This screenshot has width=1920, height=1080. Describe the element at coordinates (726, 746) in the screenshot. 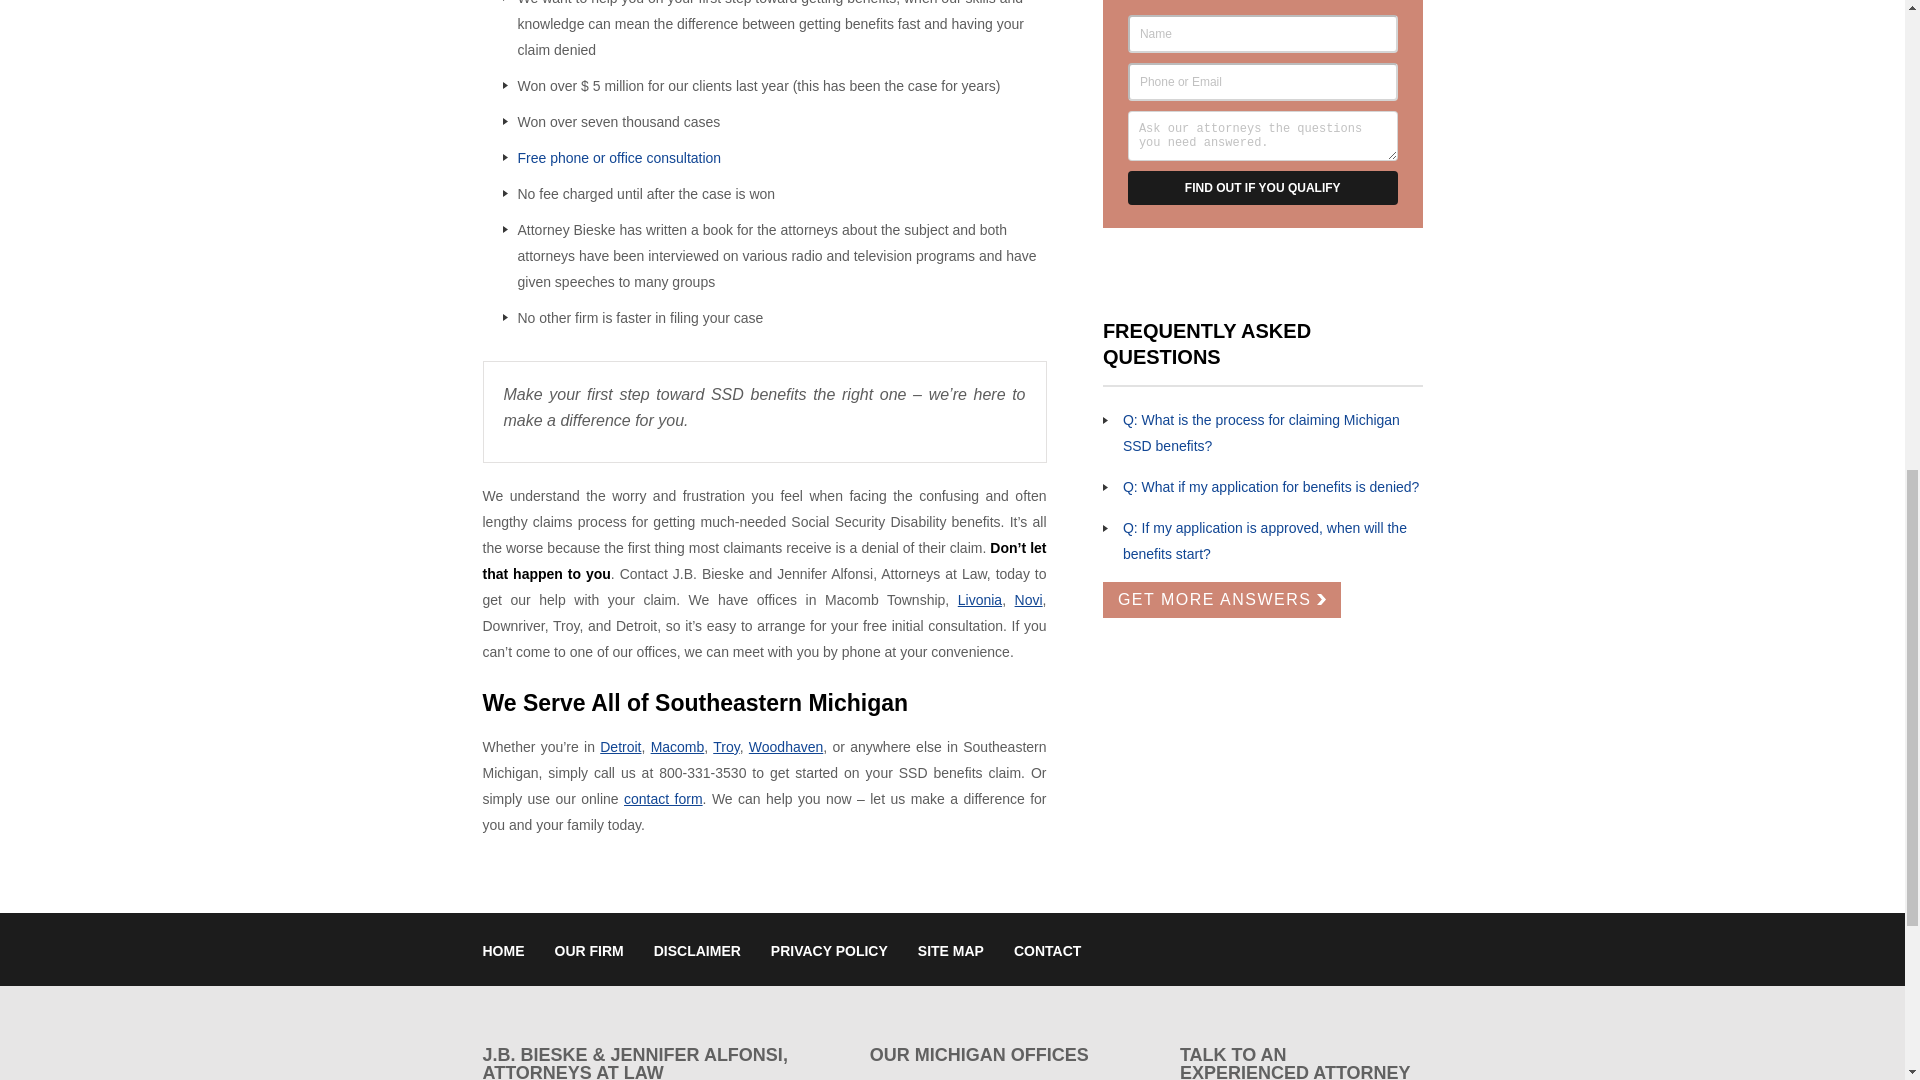

I see `Troy` at that location.